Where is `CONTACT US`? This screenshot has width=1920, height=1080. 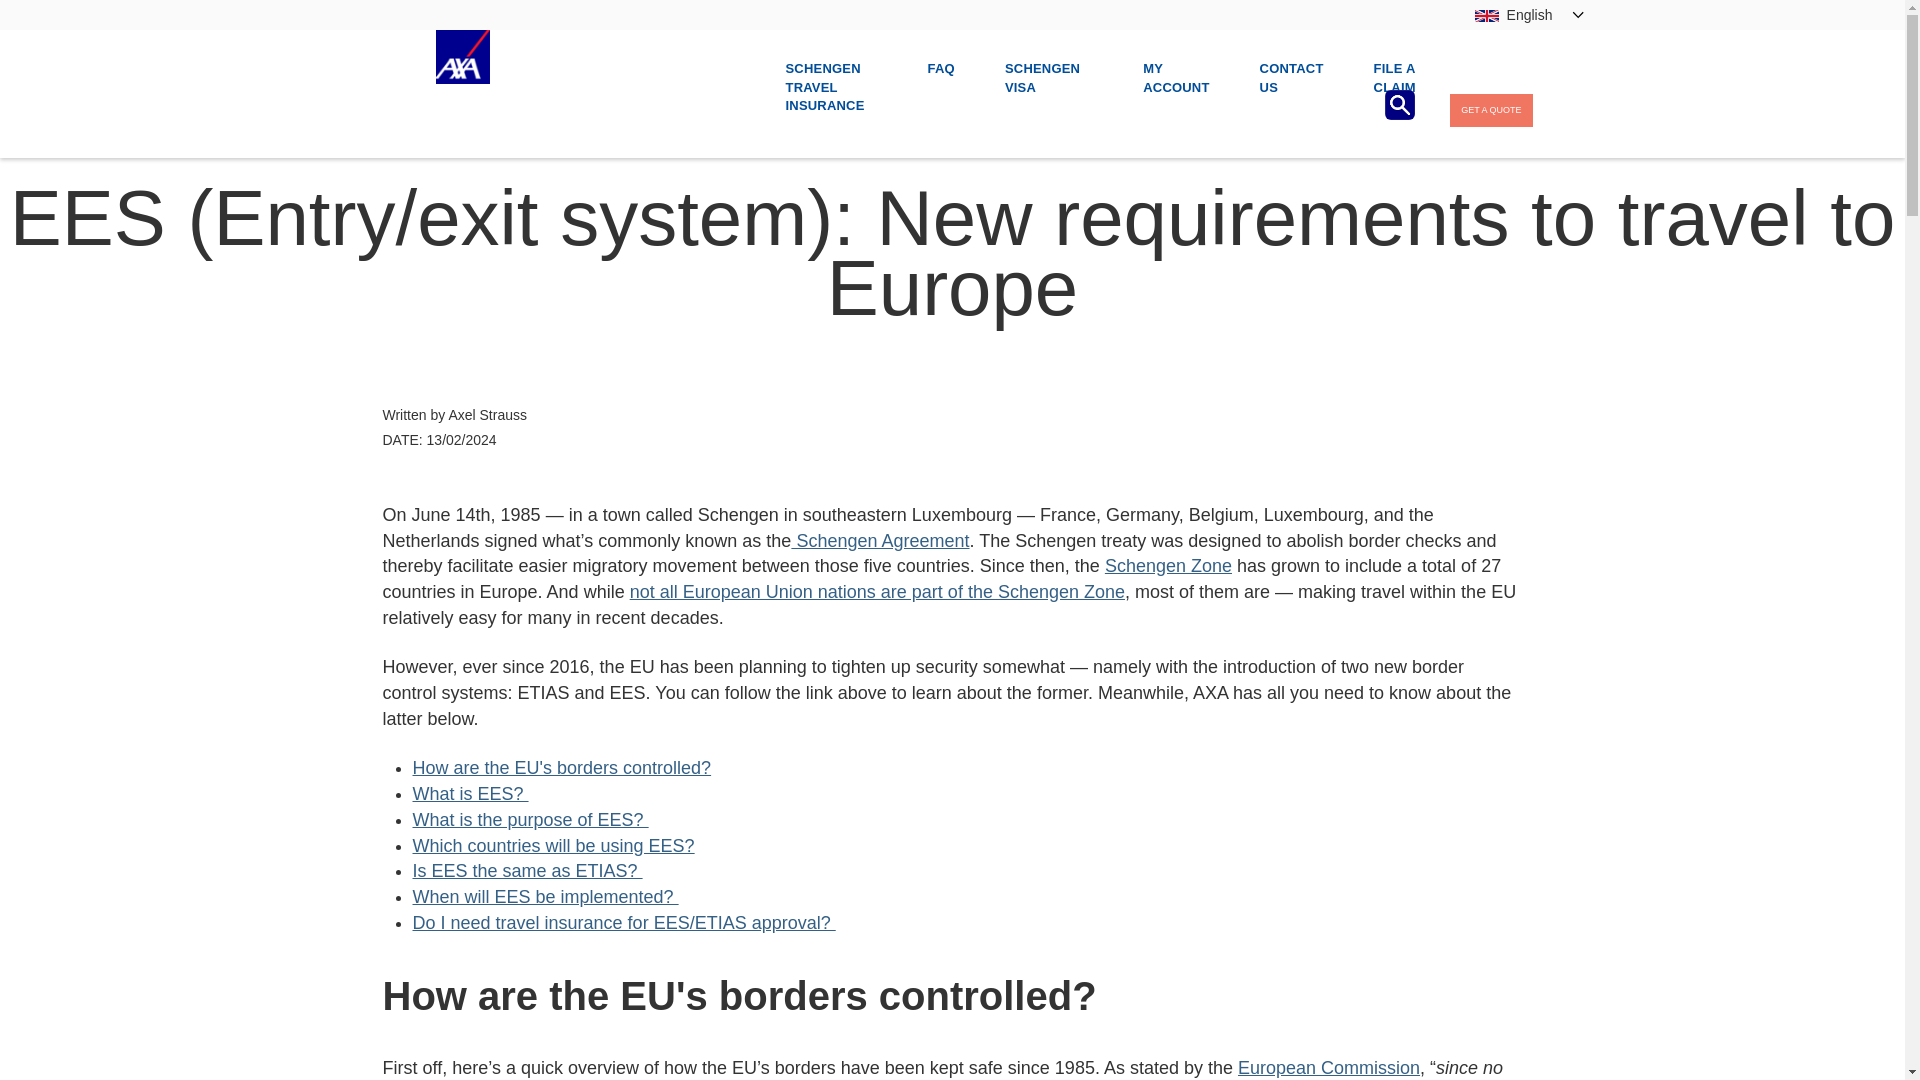 CONTACT US is located at coordinates (1292, 88).